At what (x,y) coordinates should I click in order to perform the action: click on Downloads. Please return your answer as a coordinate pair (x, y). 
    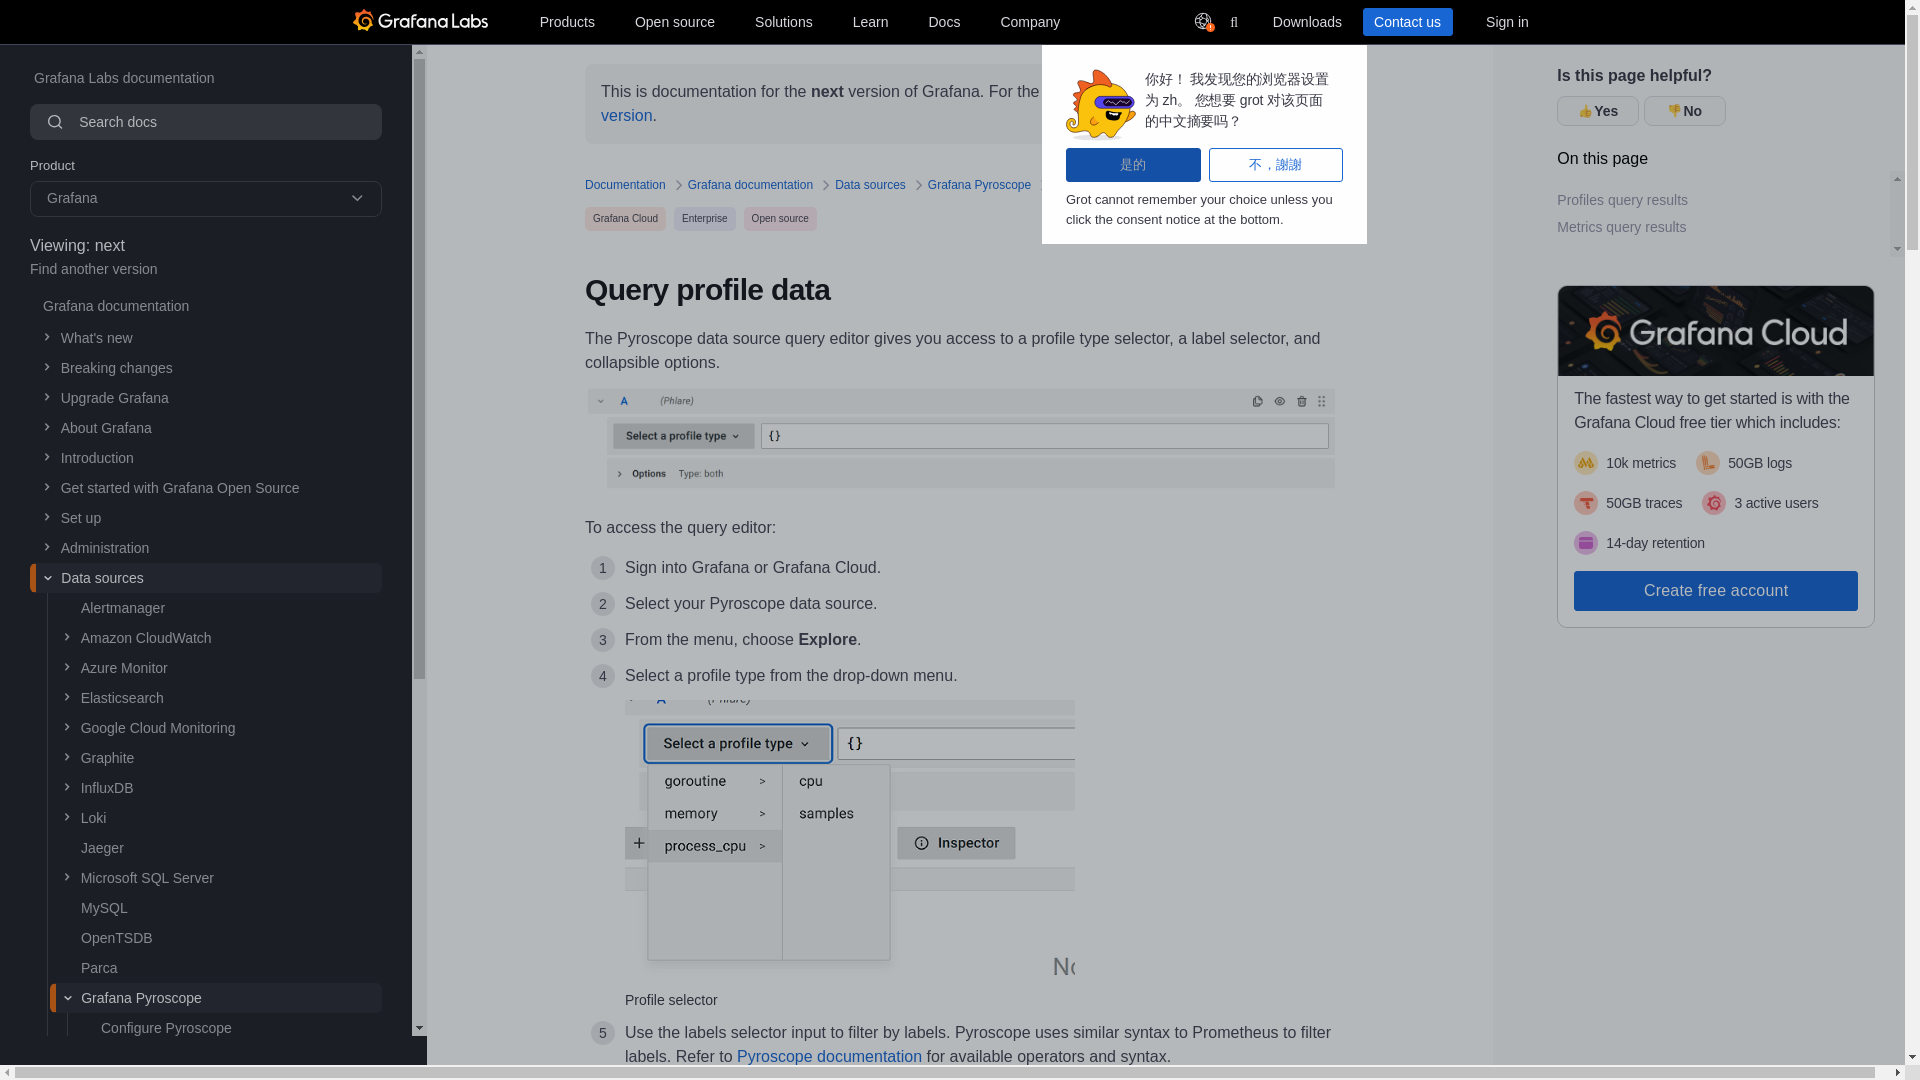
    Looking at the image, I should click on (1506, 21).